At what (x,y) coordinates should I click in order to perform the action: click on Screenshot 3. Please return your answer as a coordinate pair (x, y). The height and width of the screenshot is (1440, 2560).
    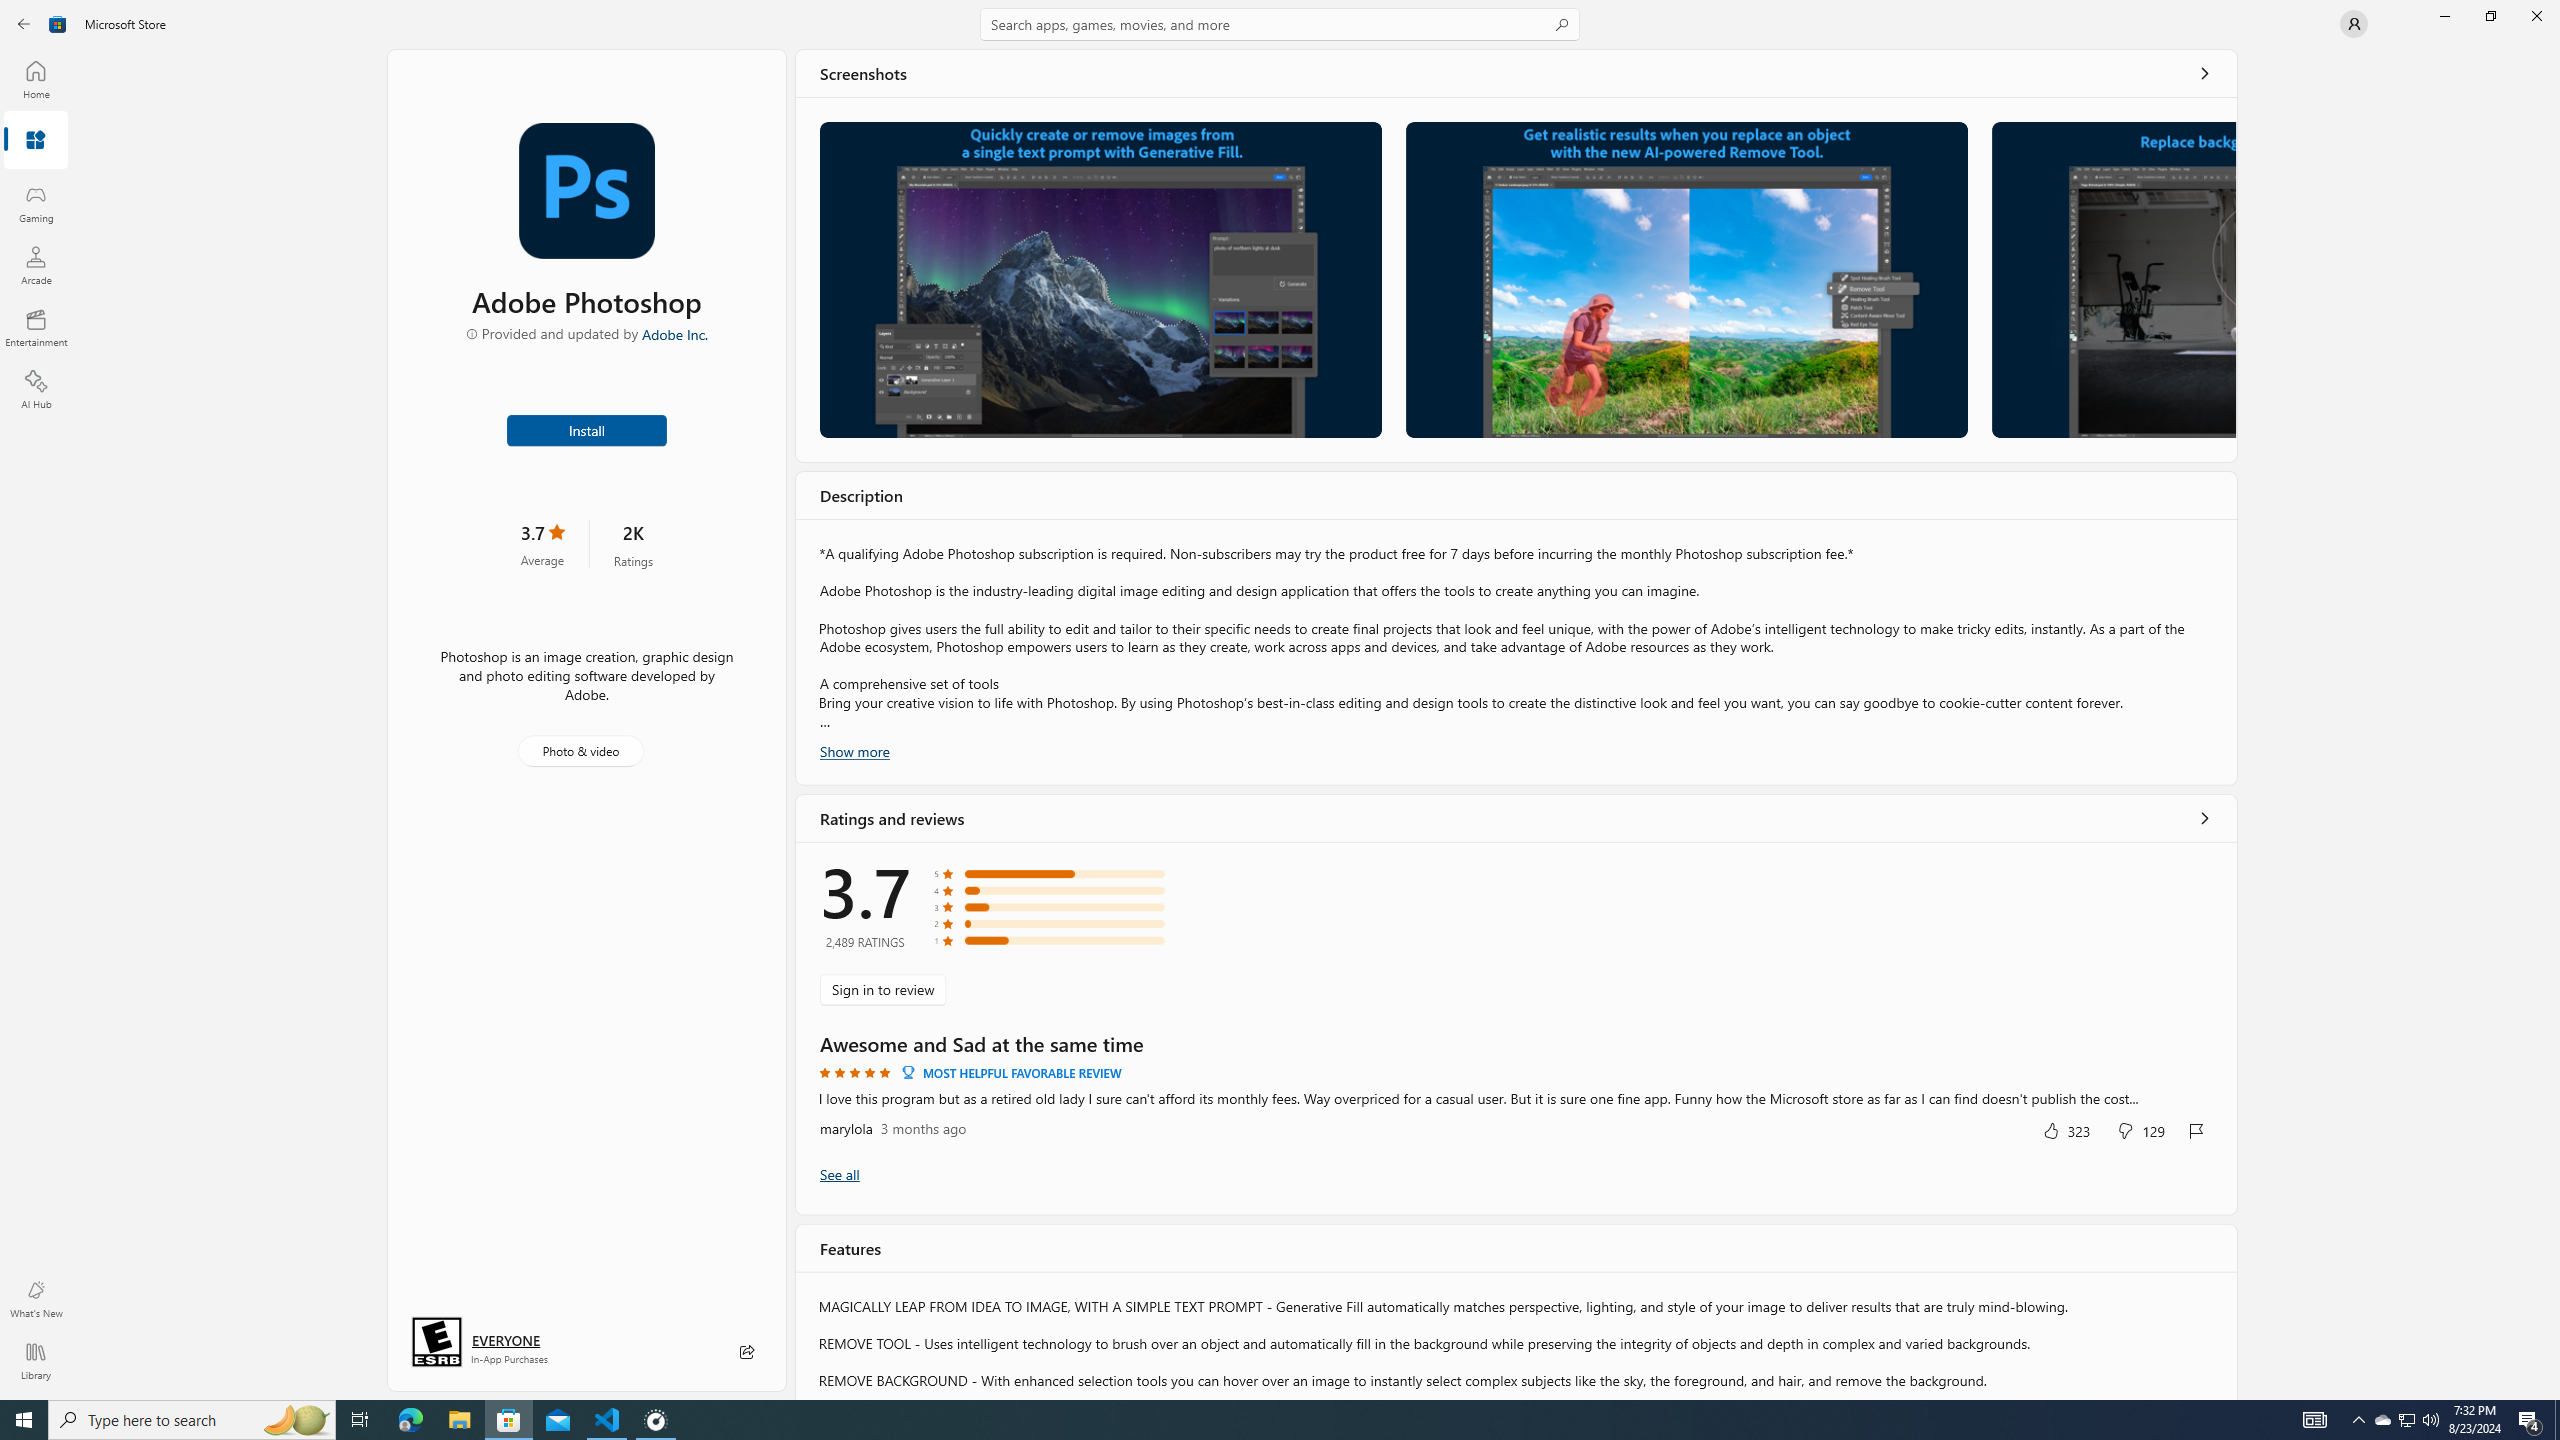
    Looking at the image, I should click on (2112, 280).